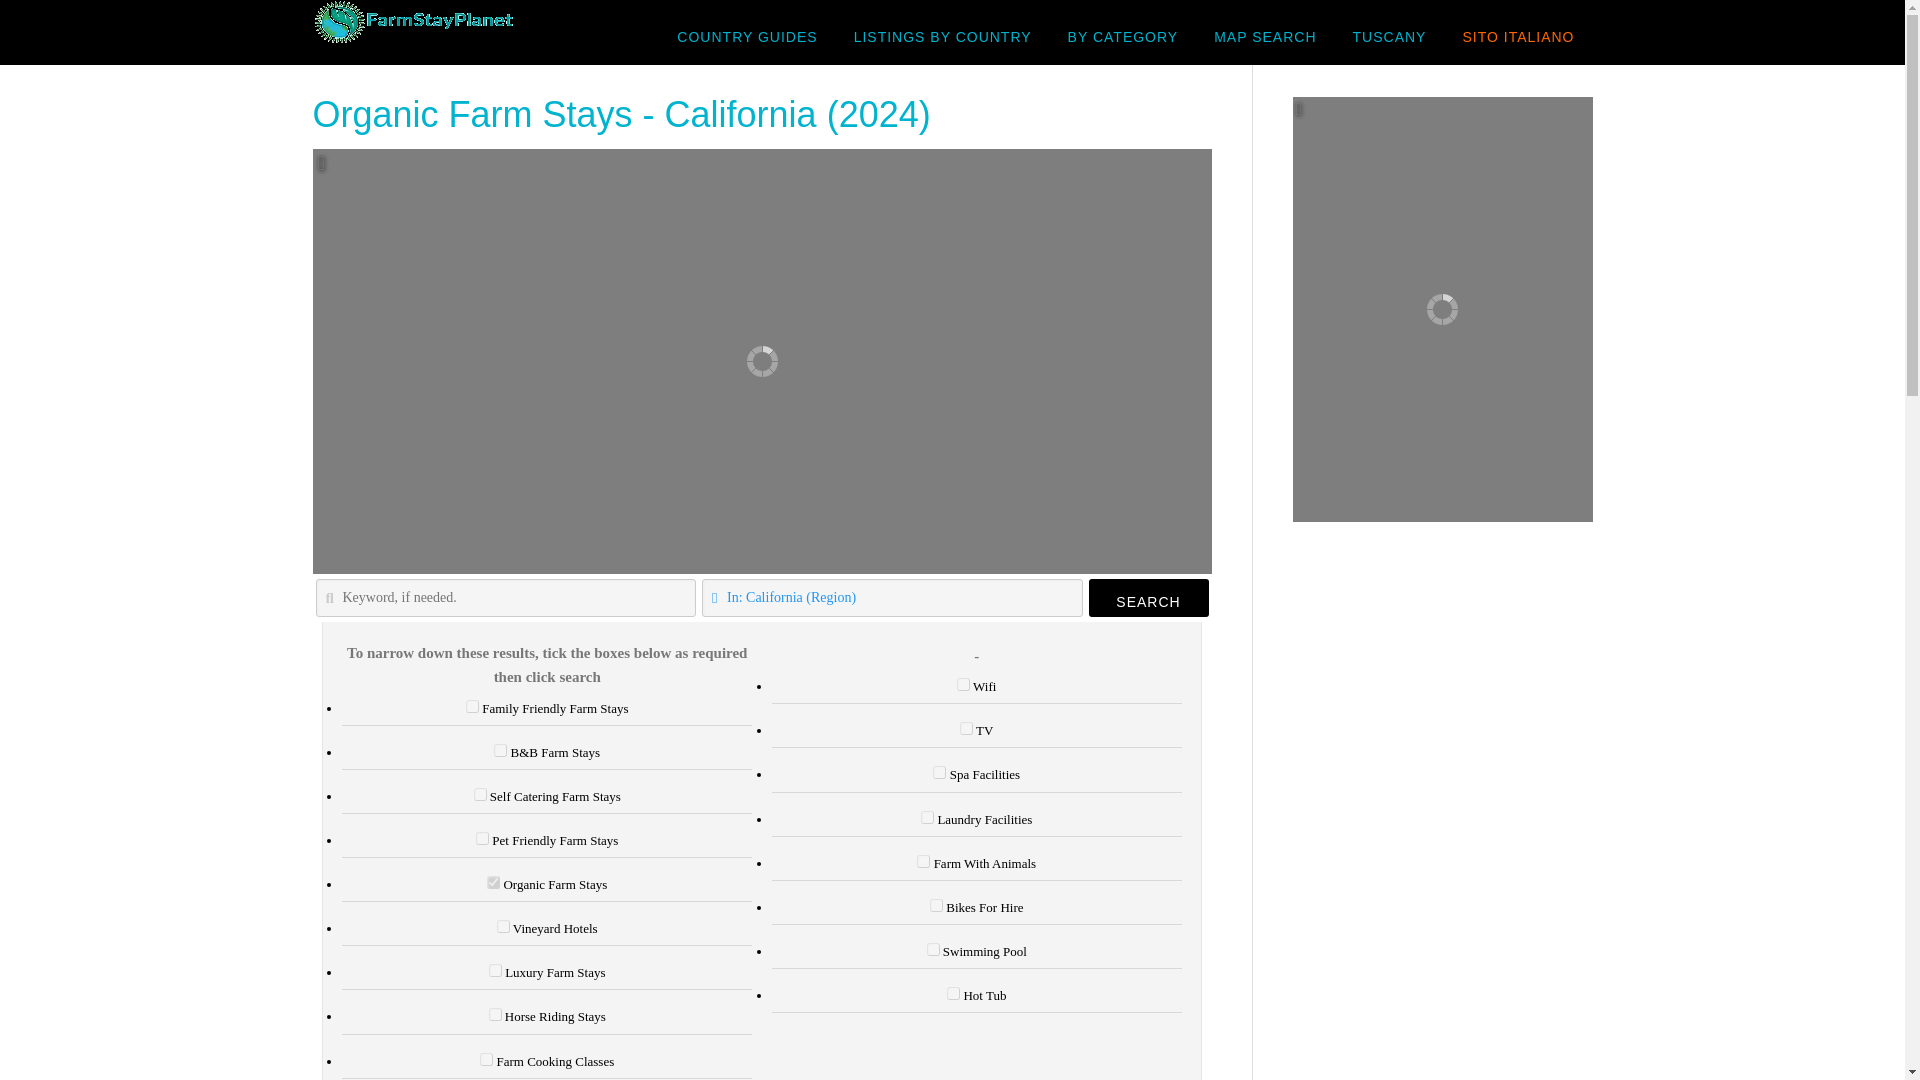 This screenshot has width=1920, height=1080. Describe the element at coordinates (504, 926) in the screenshot. I see `198` at that location.